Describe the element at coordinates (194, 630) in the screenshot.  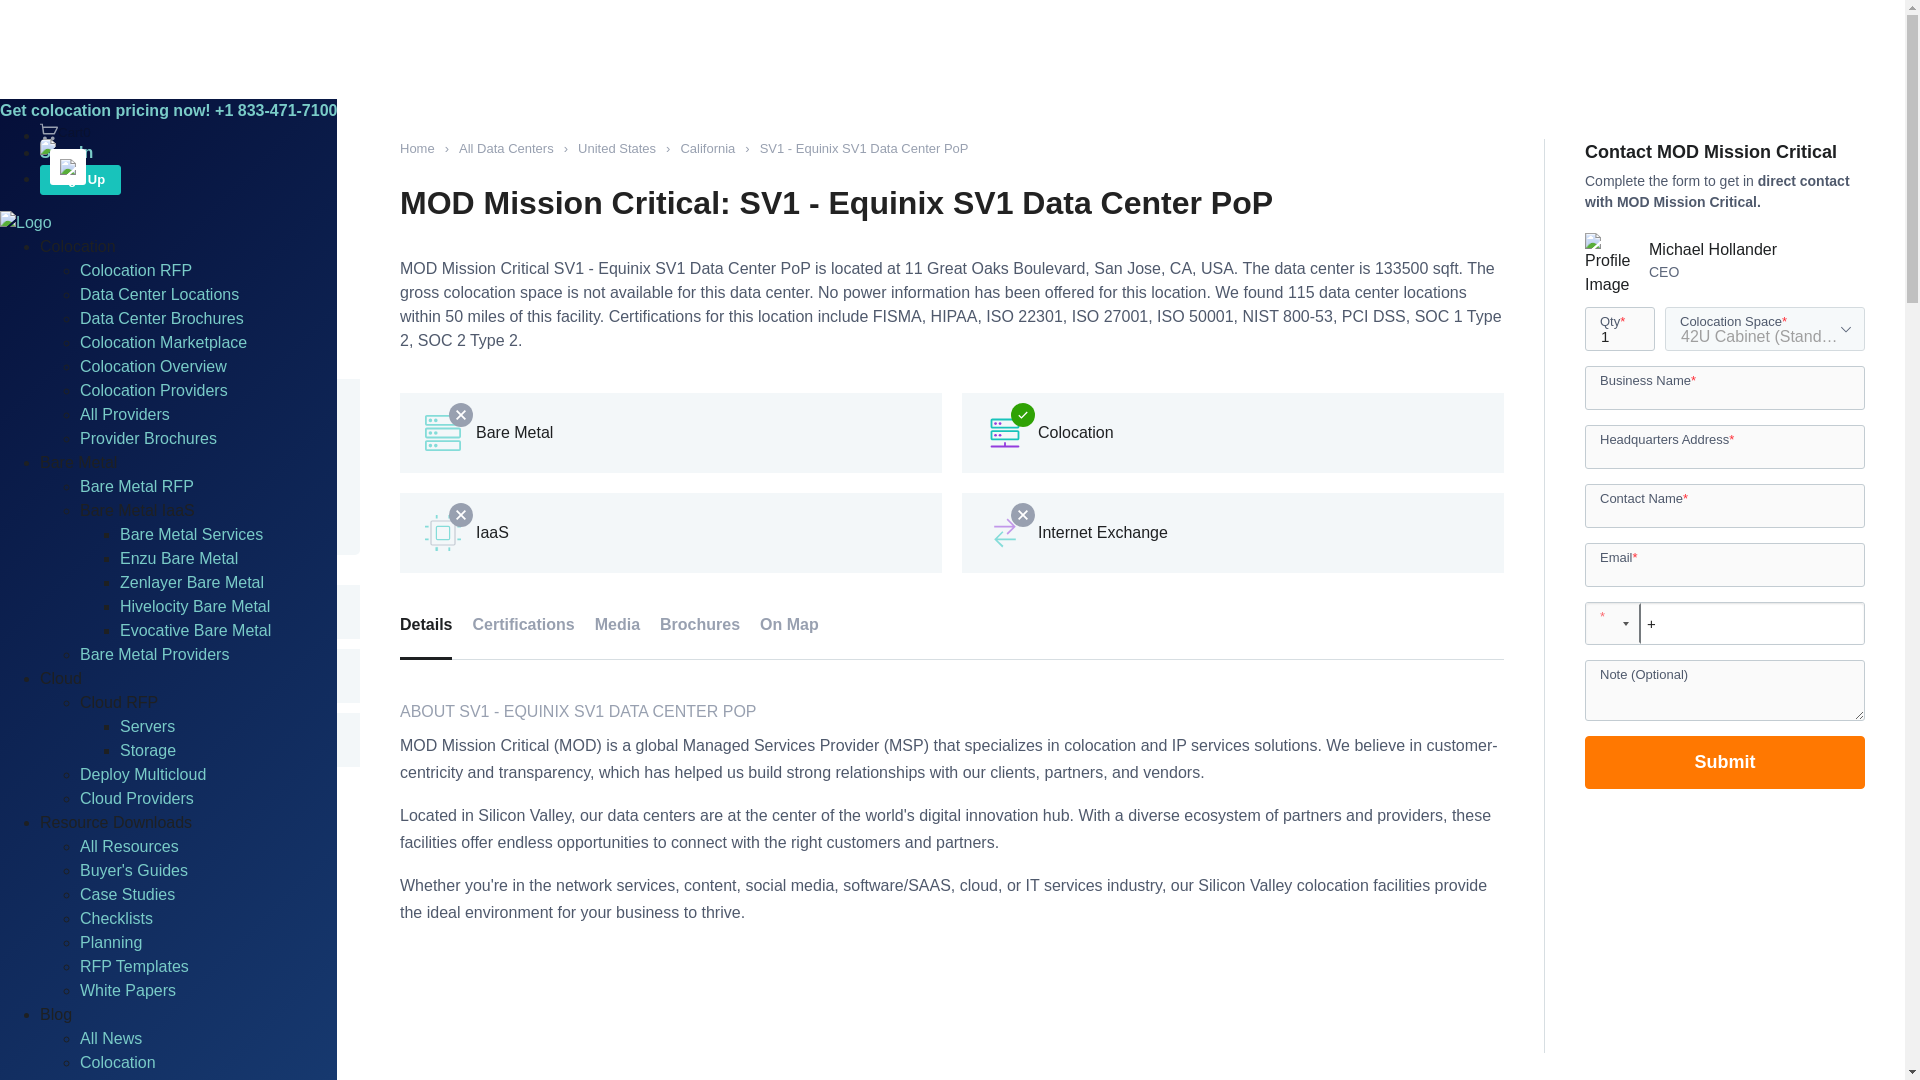
I see `Evocative Bare Metal` at that location.